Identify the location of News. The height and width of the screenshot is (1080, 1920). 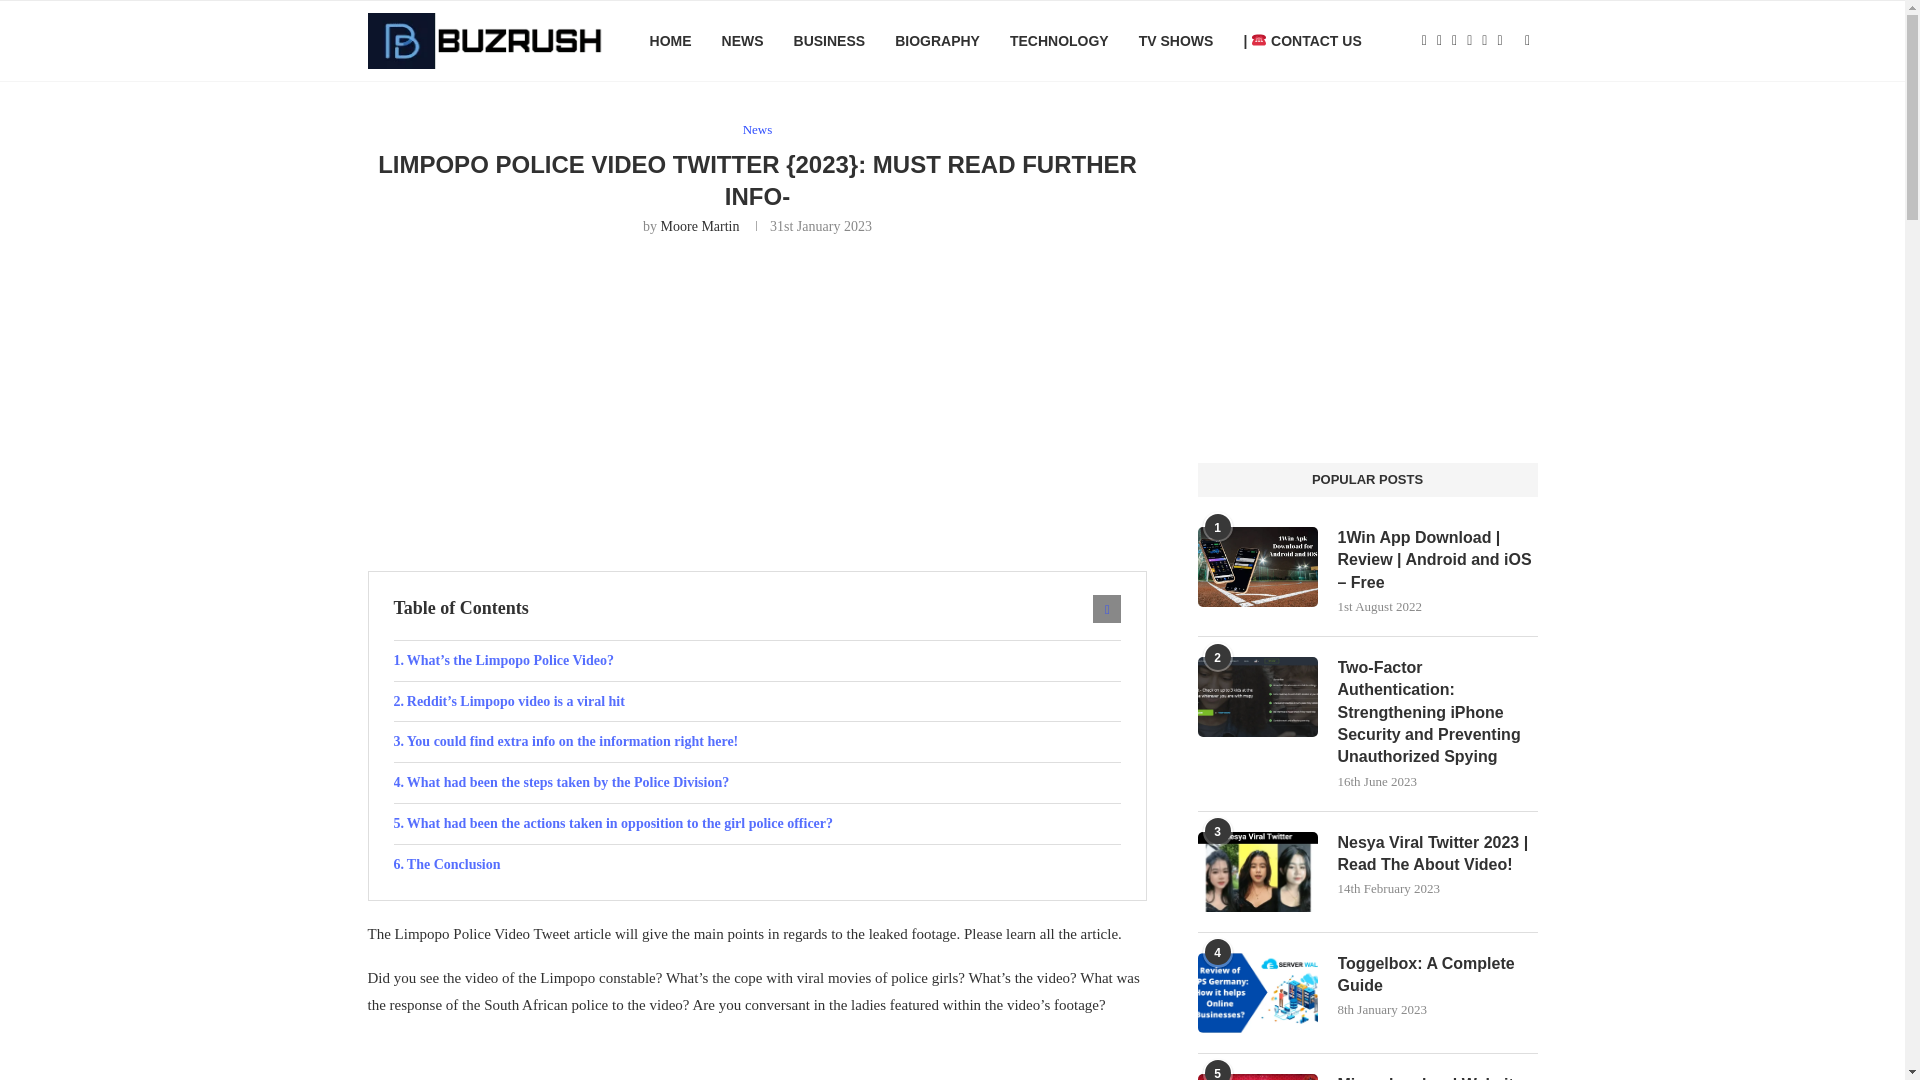
(758, 130).